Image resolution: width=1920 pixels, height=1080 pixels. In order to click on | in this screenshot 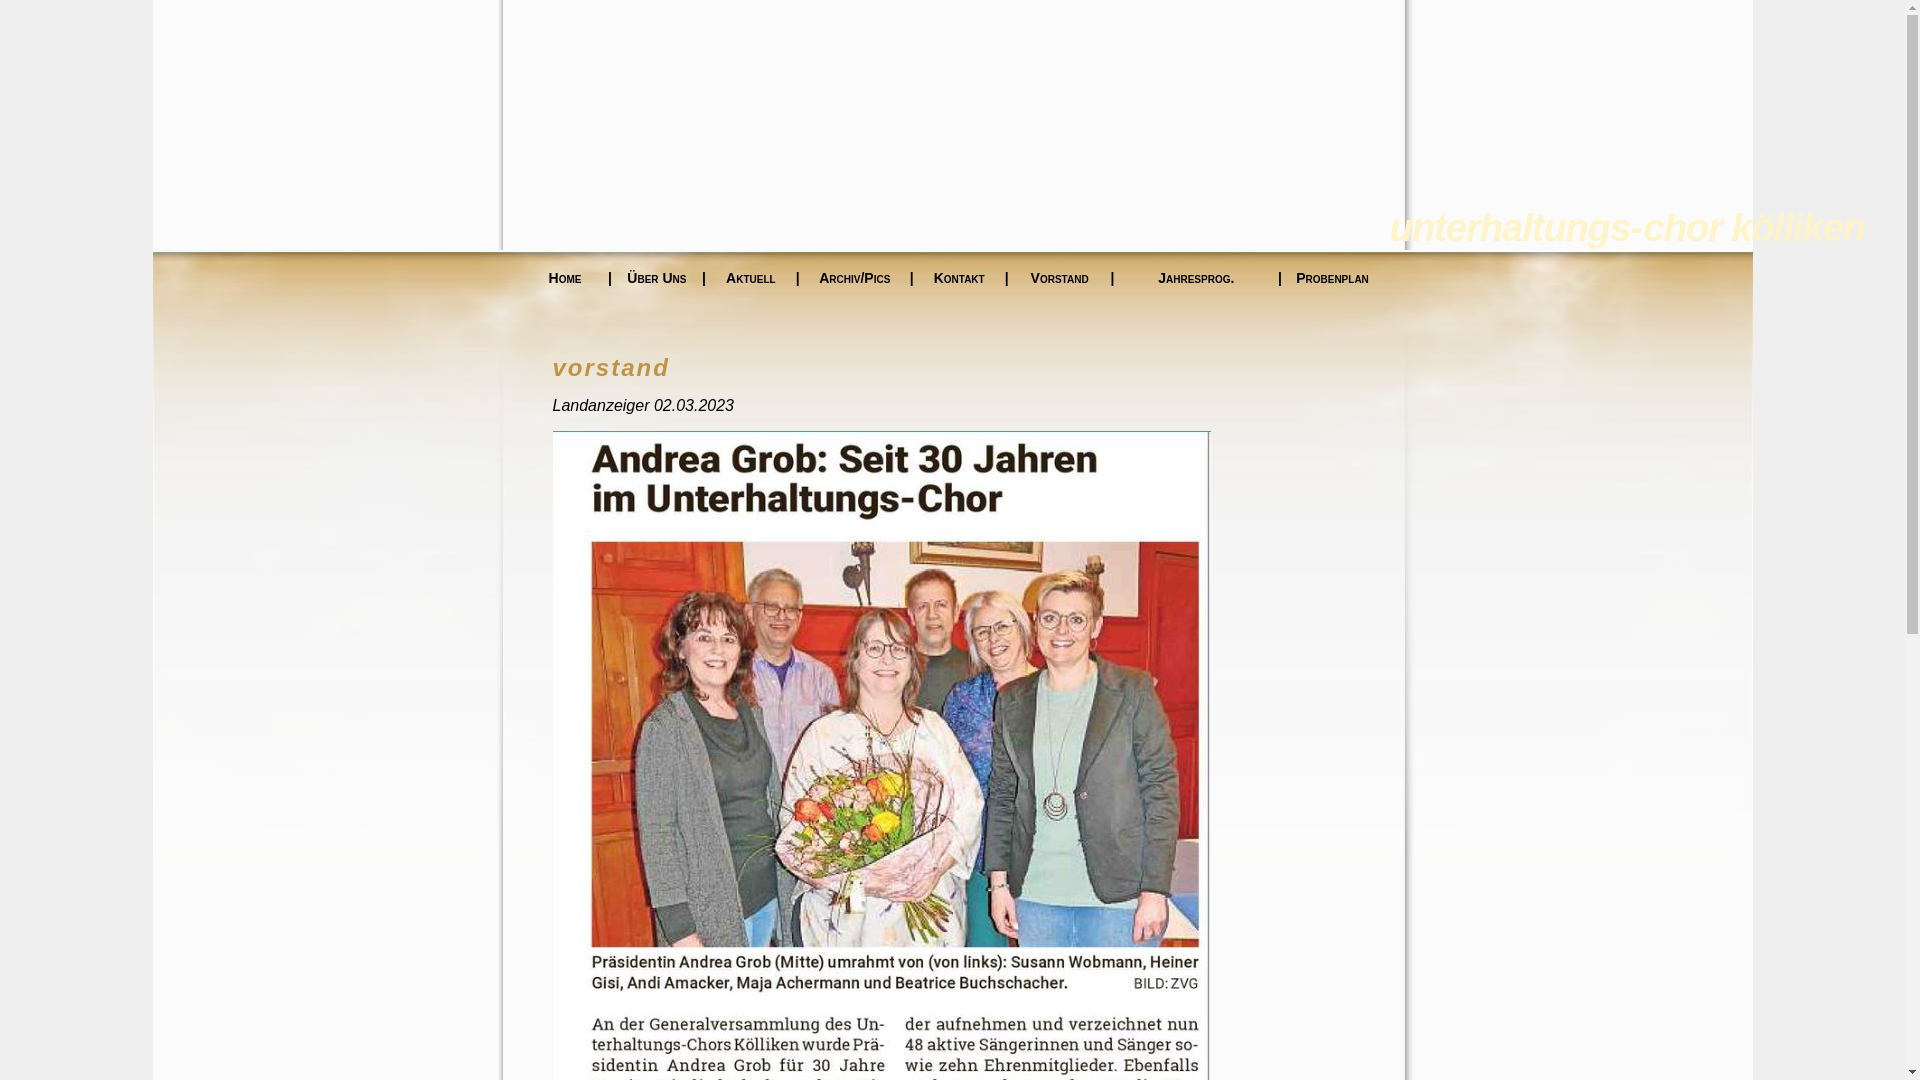, I will do `click(704, 278)`.